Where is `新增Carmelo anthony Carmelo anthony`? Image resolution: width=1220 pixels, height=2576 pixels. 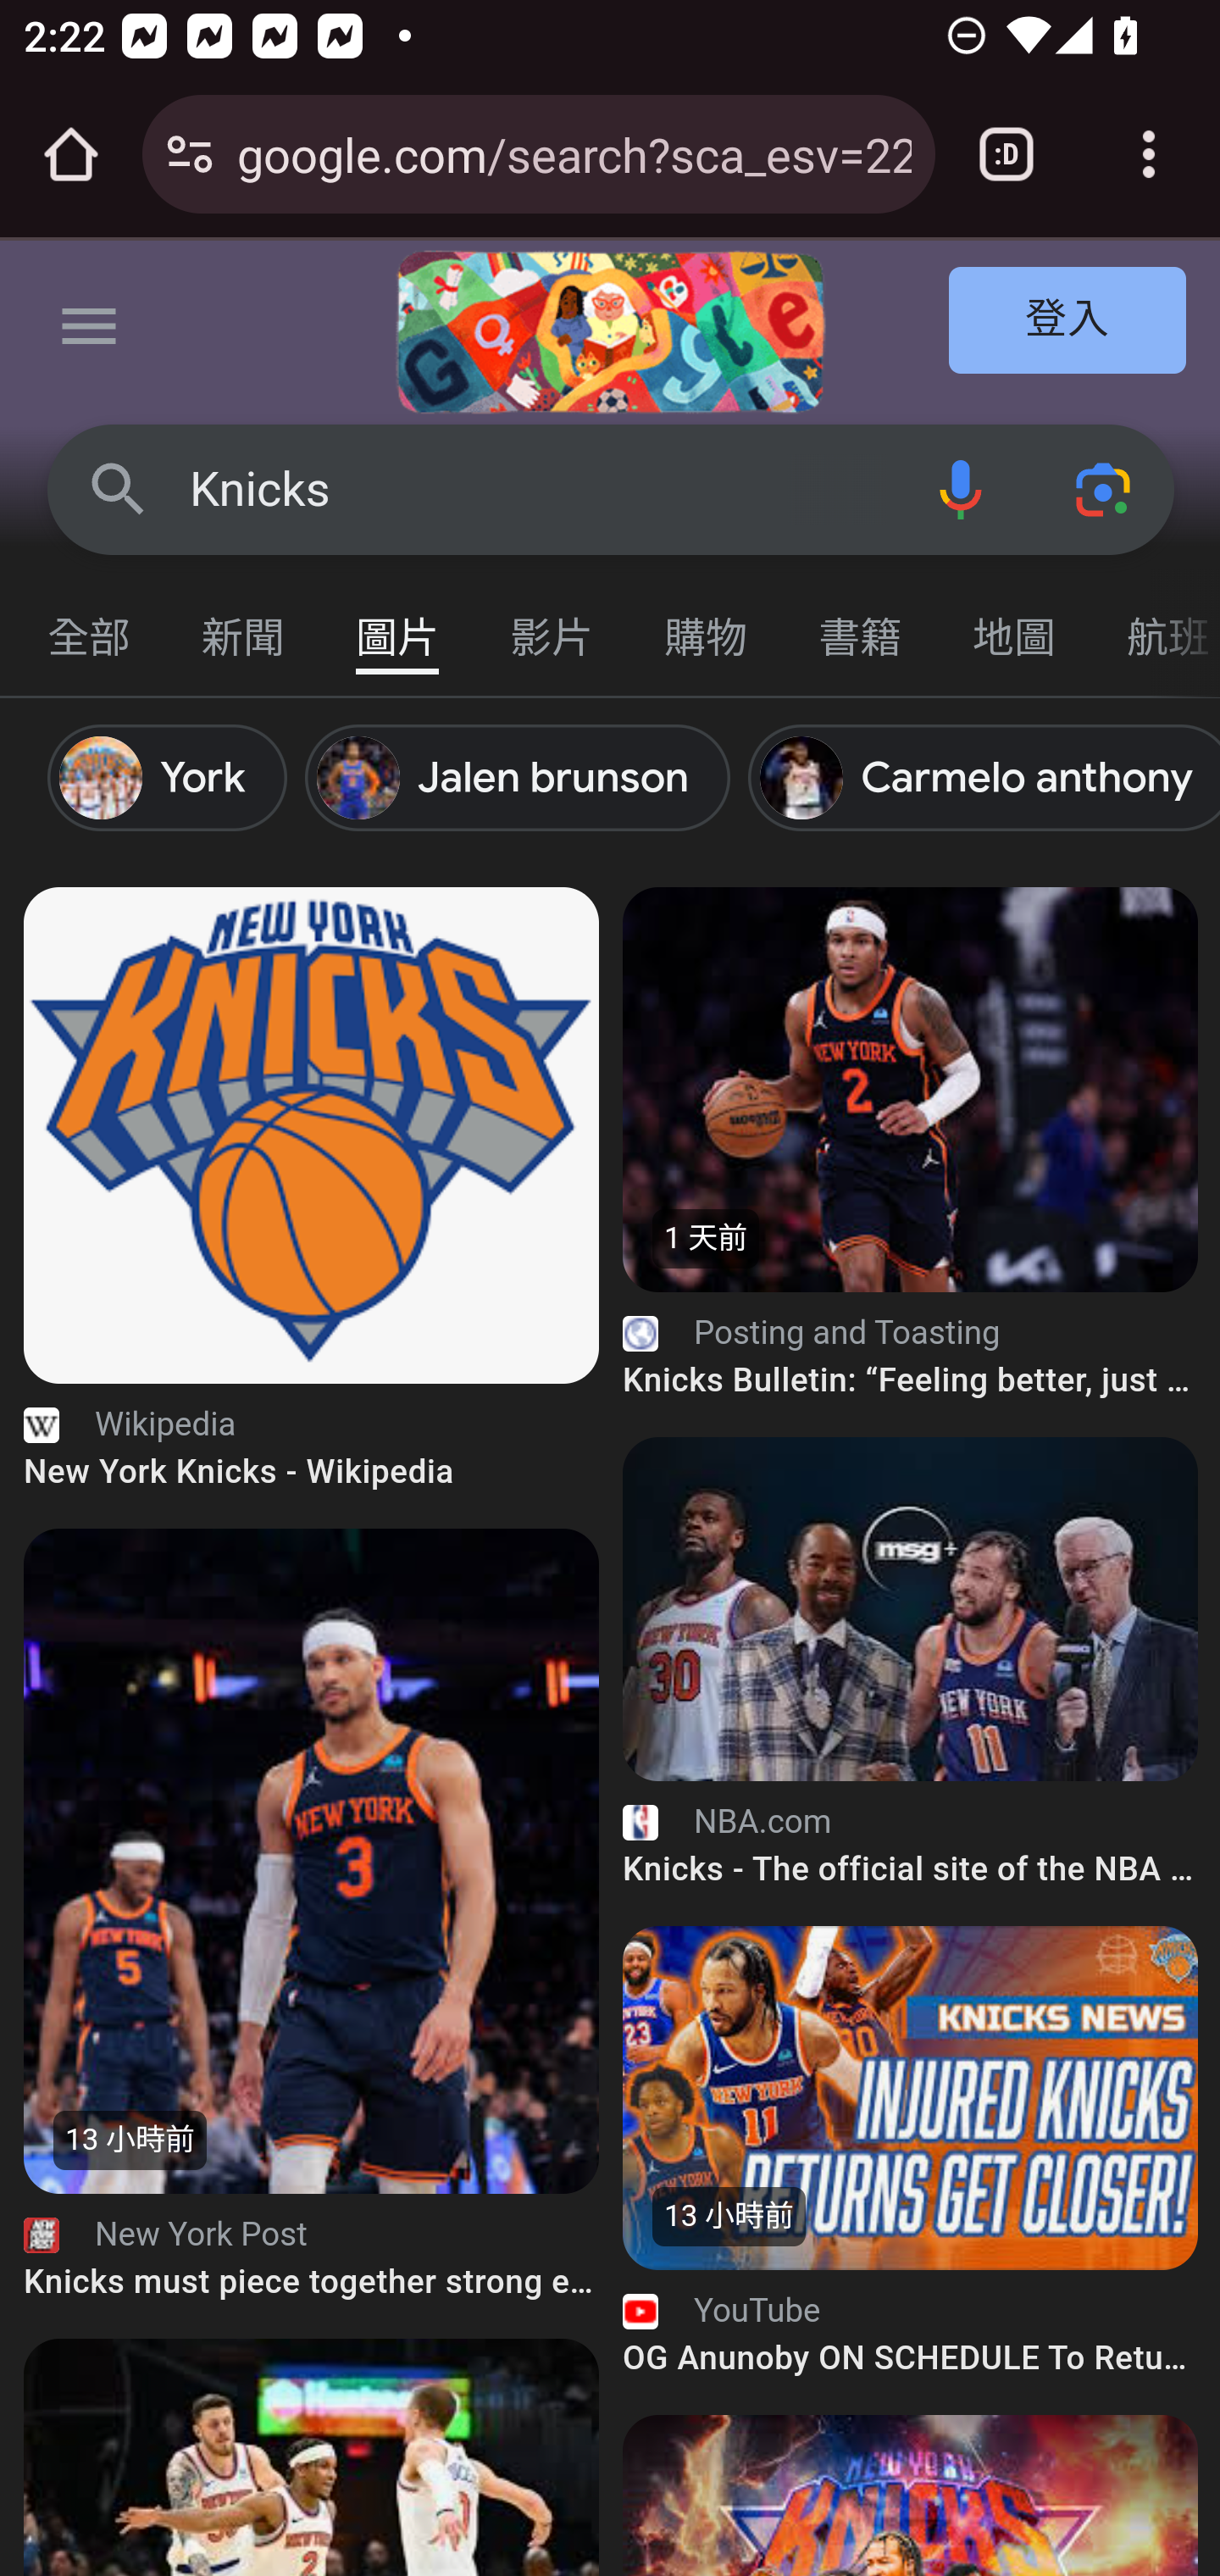 新增Carmelo anthony Carmelo anthony is located at coordinates (983, 778).